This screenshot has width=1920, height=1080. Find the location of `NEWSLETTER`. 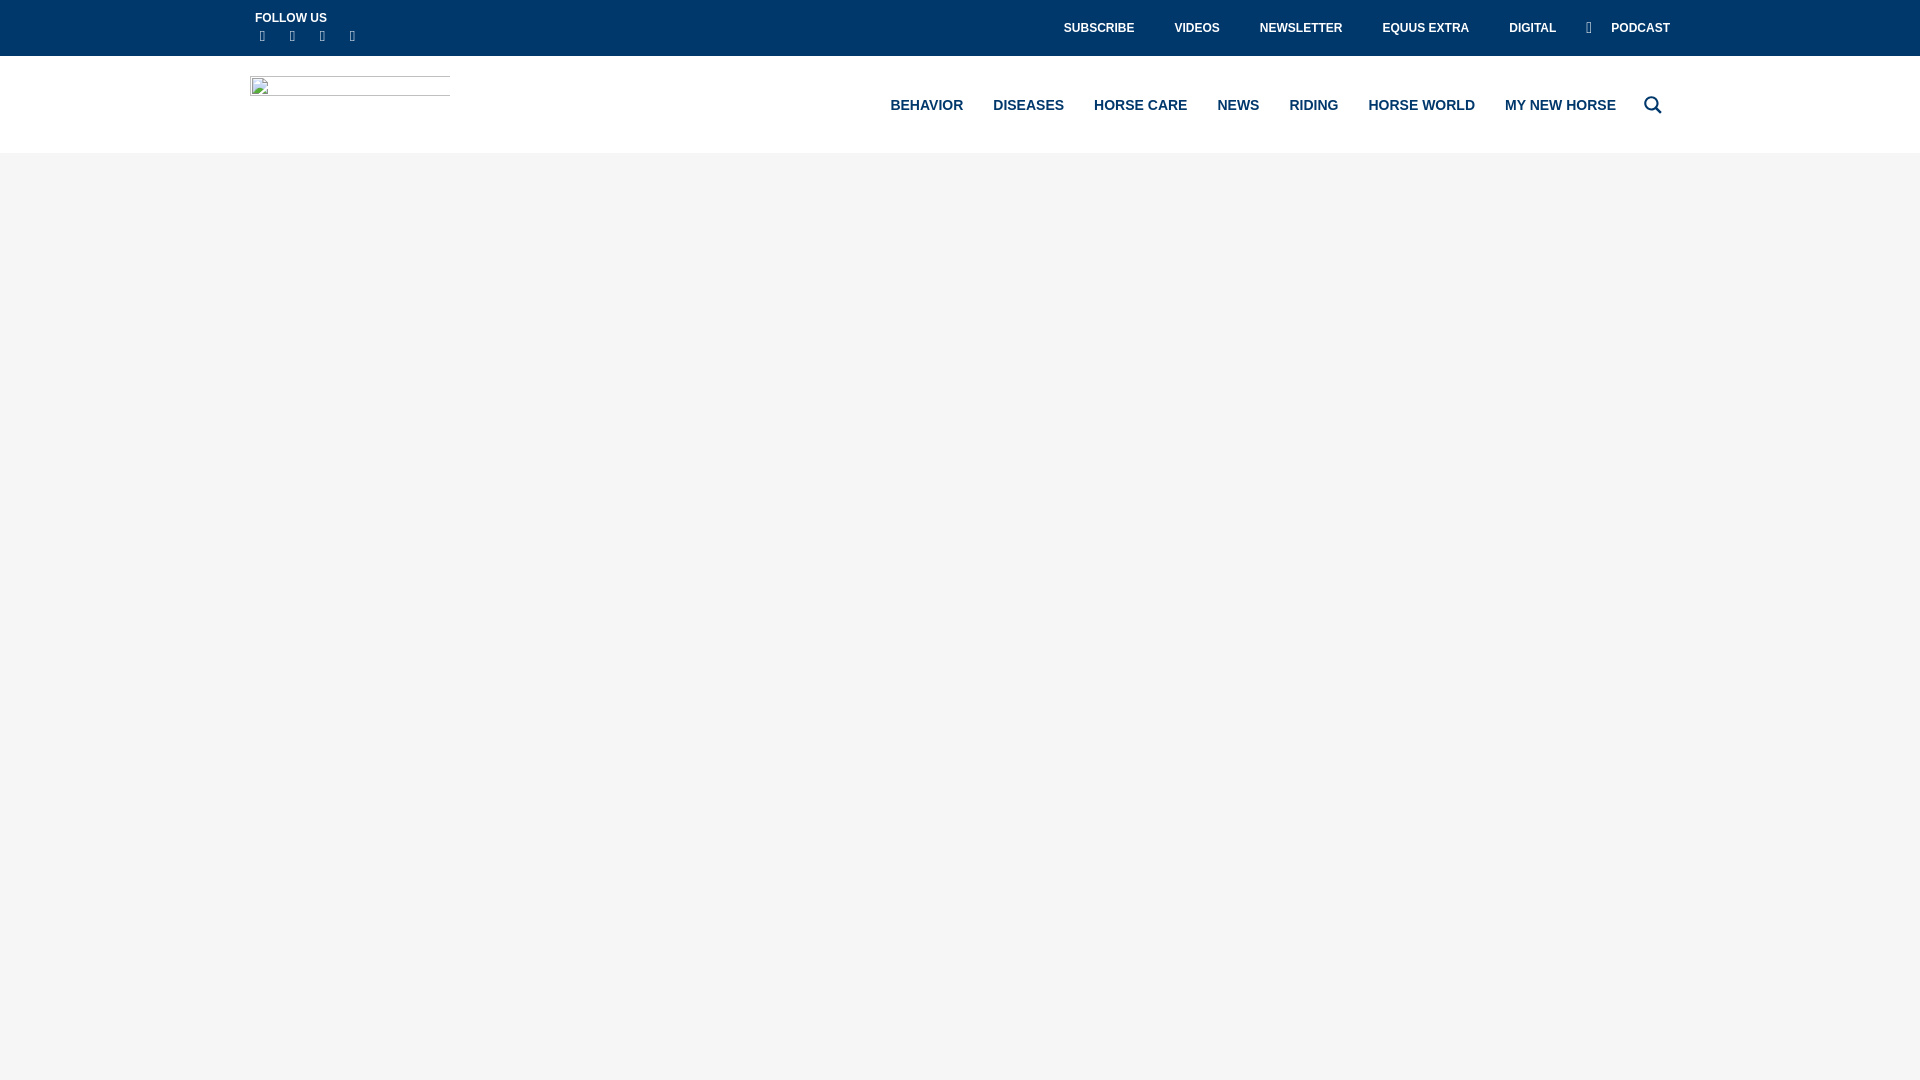

NEWSLETTER is located at coordinates (1302, 28).